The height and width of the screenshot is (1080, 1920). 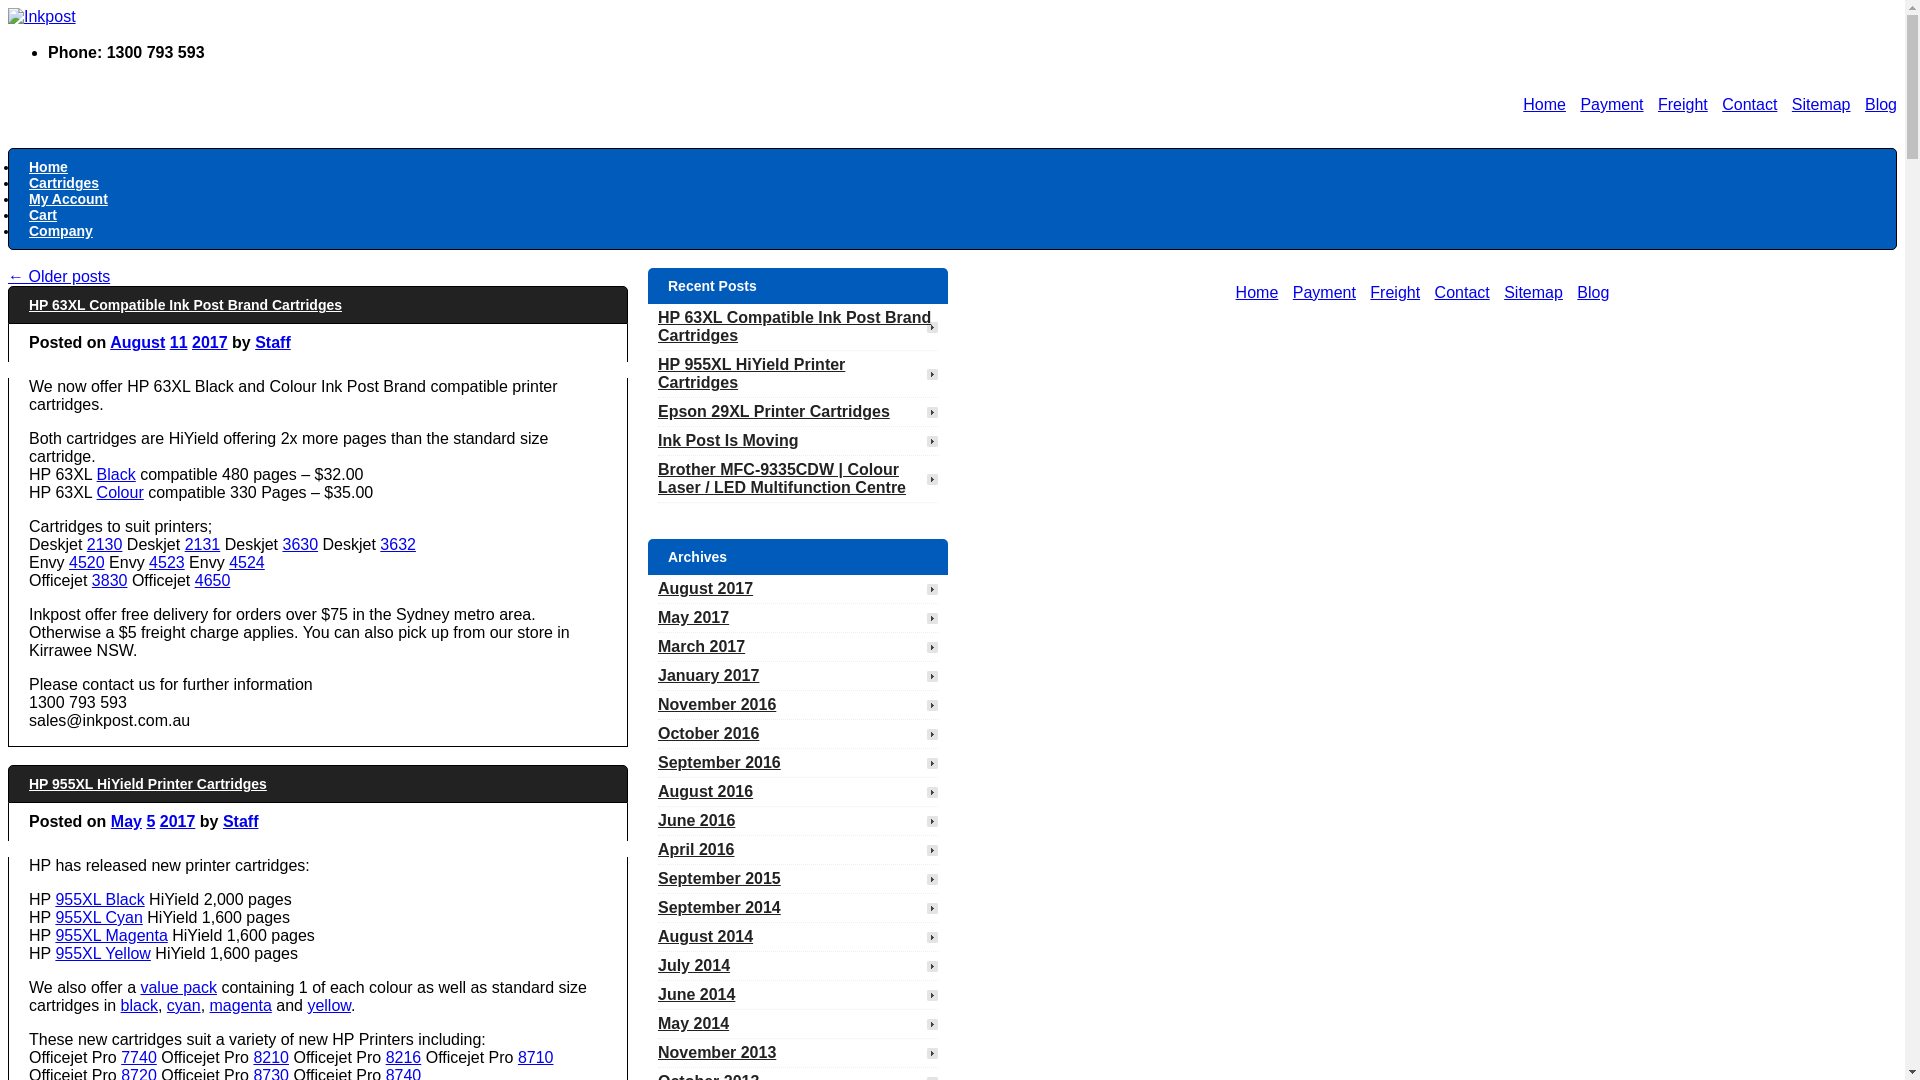 What do you see at coordinates (1683, 104) in the screenshot?
I see `Freight` at bounding box center [1683, 104].